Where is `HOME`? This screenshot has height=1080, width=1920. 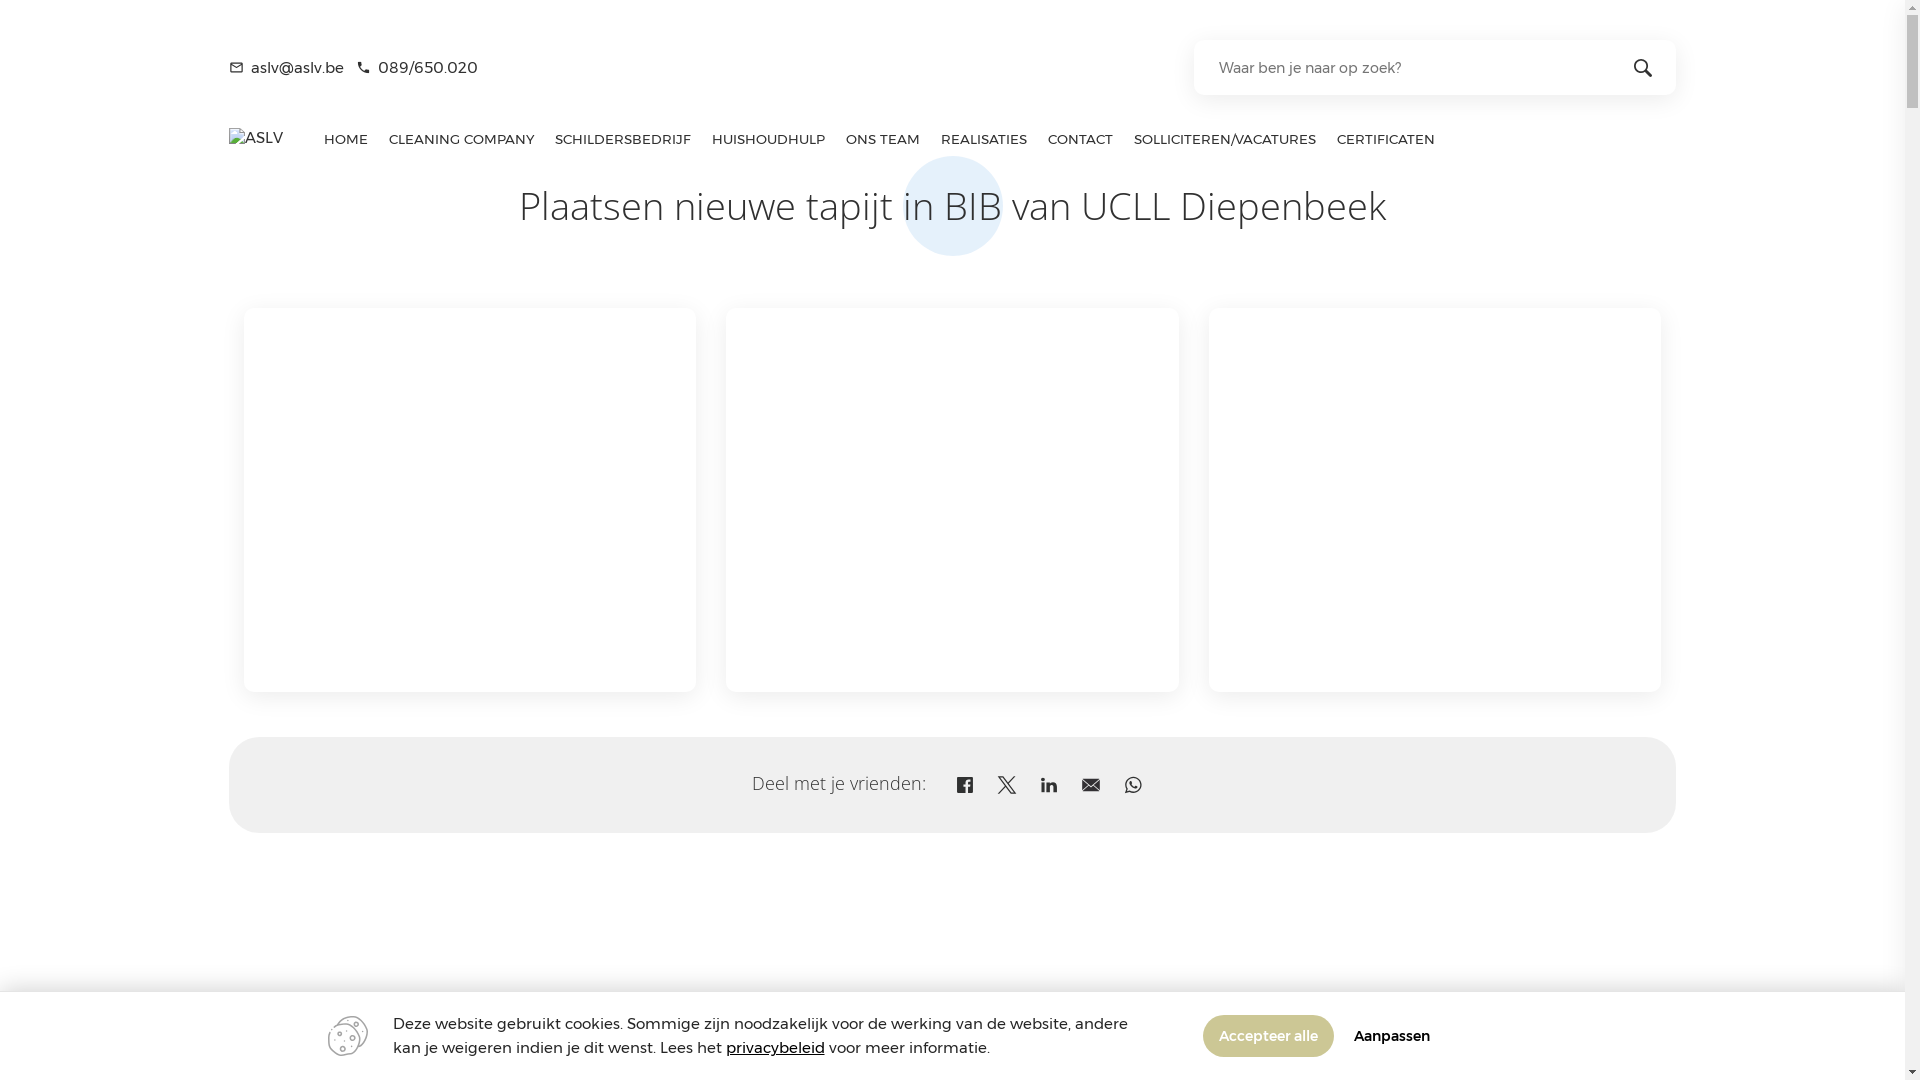 HOME is located at coordinates (346, 139).